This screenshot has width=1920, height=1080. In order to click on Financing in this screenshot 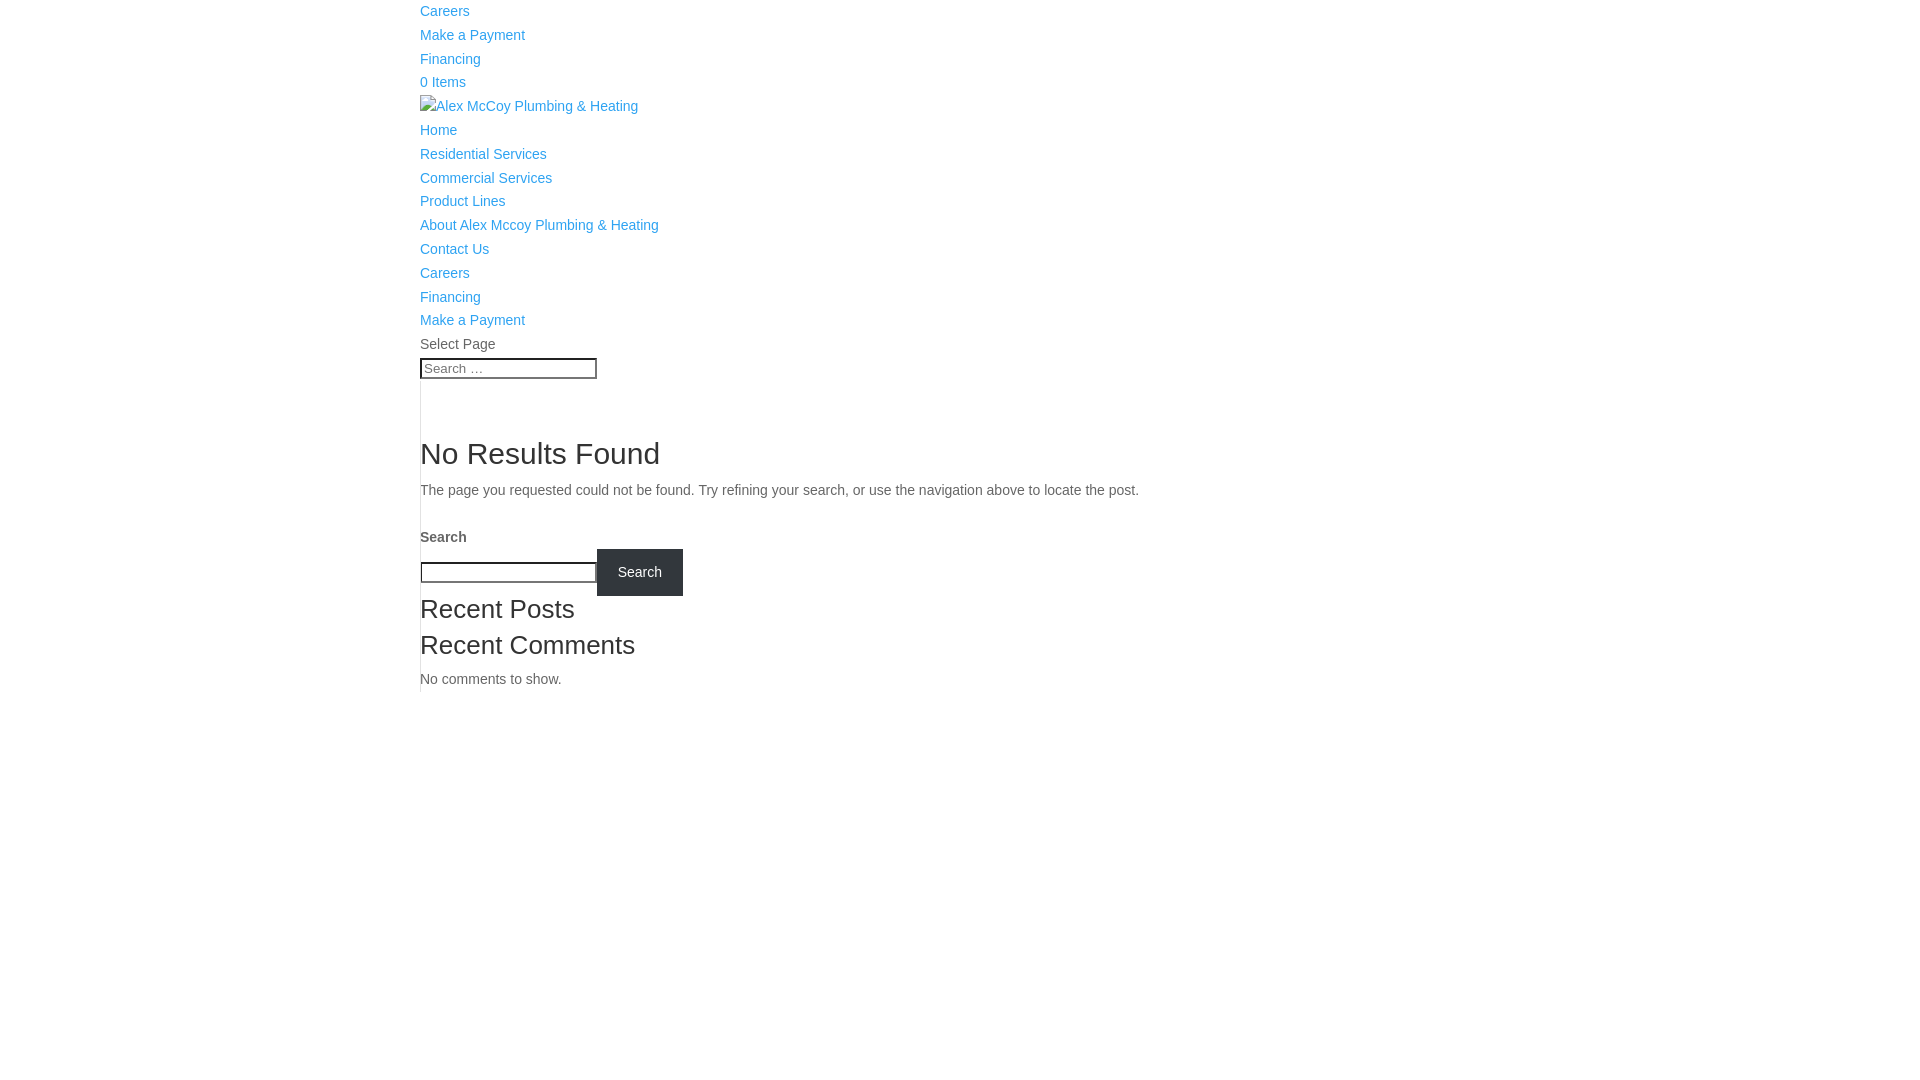, I will do `click(450, 59)`.